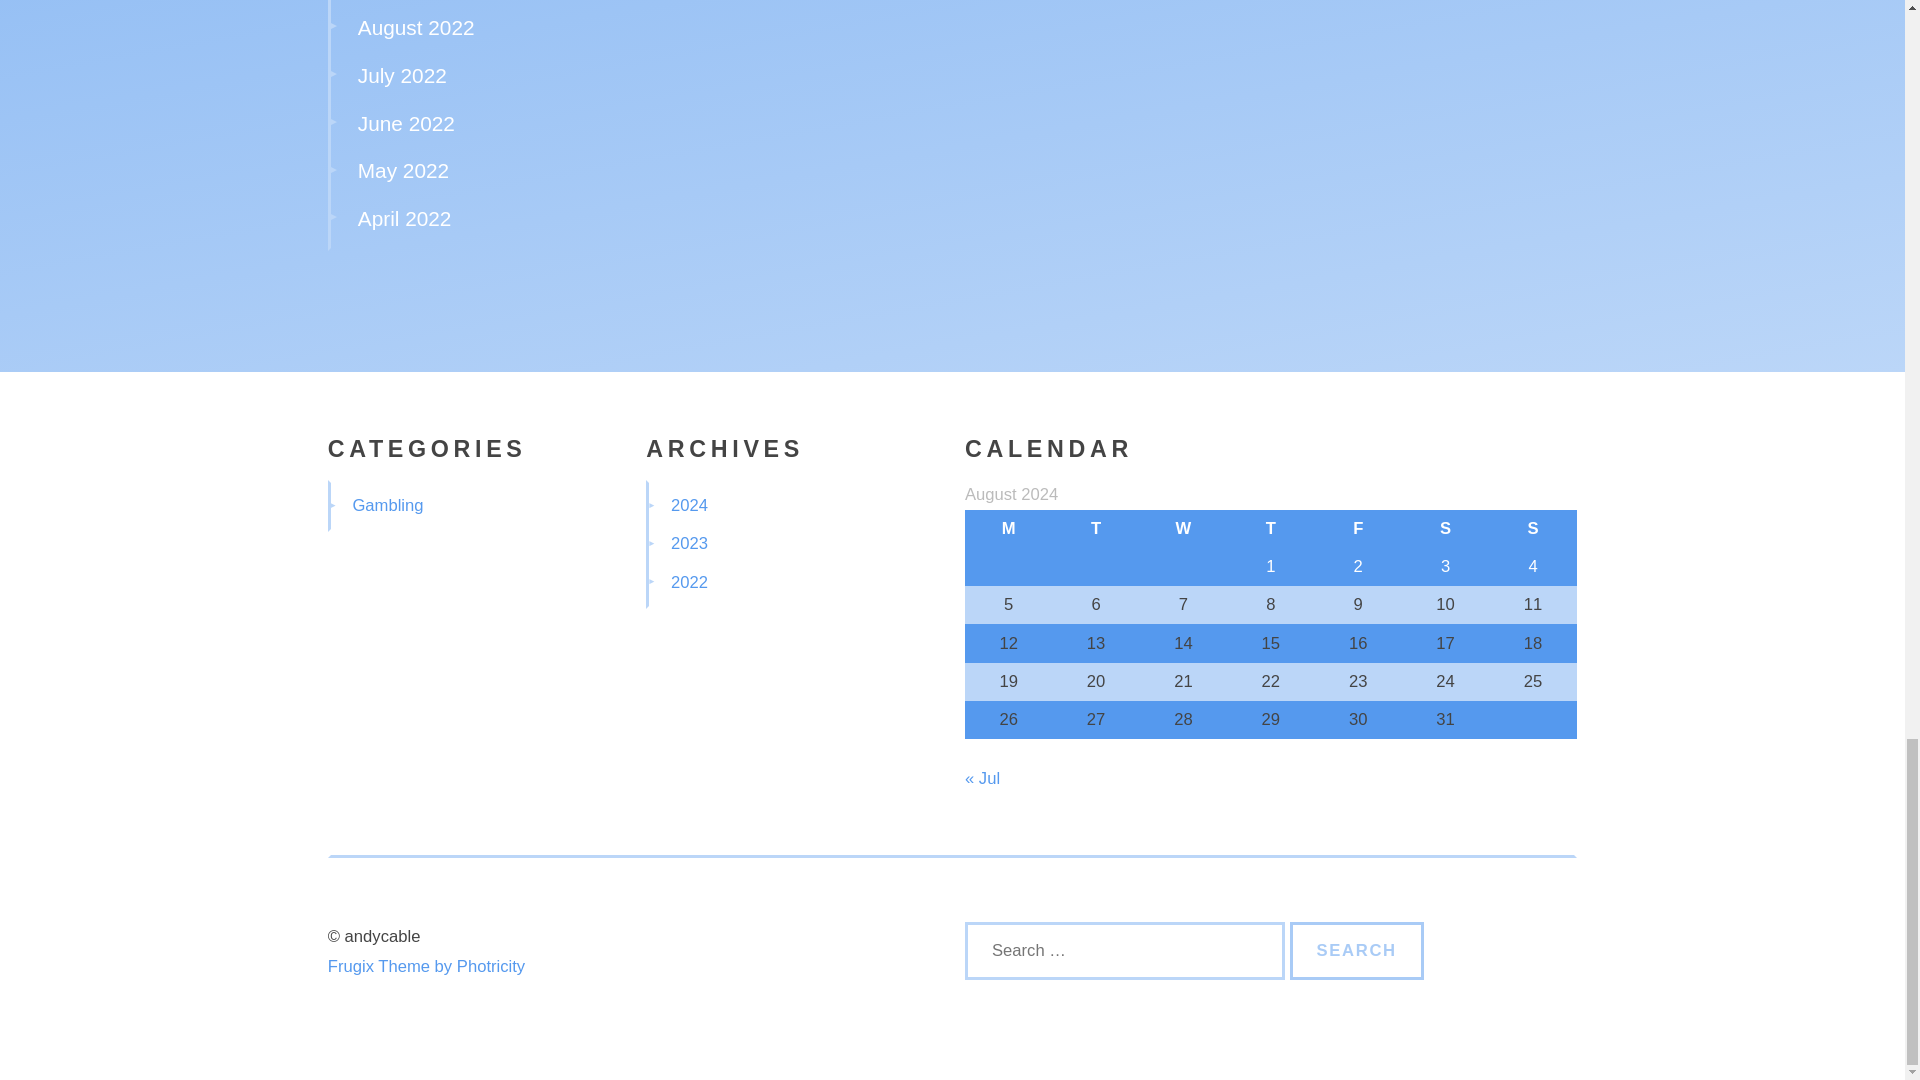  I want to click on May 2022, so click(403, 170).